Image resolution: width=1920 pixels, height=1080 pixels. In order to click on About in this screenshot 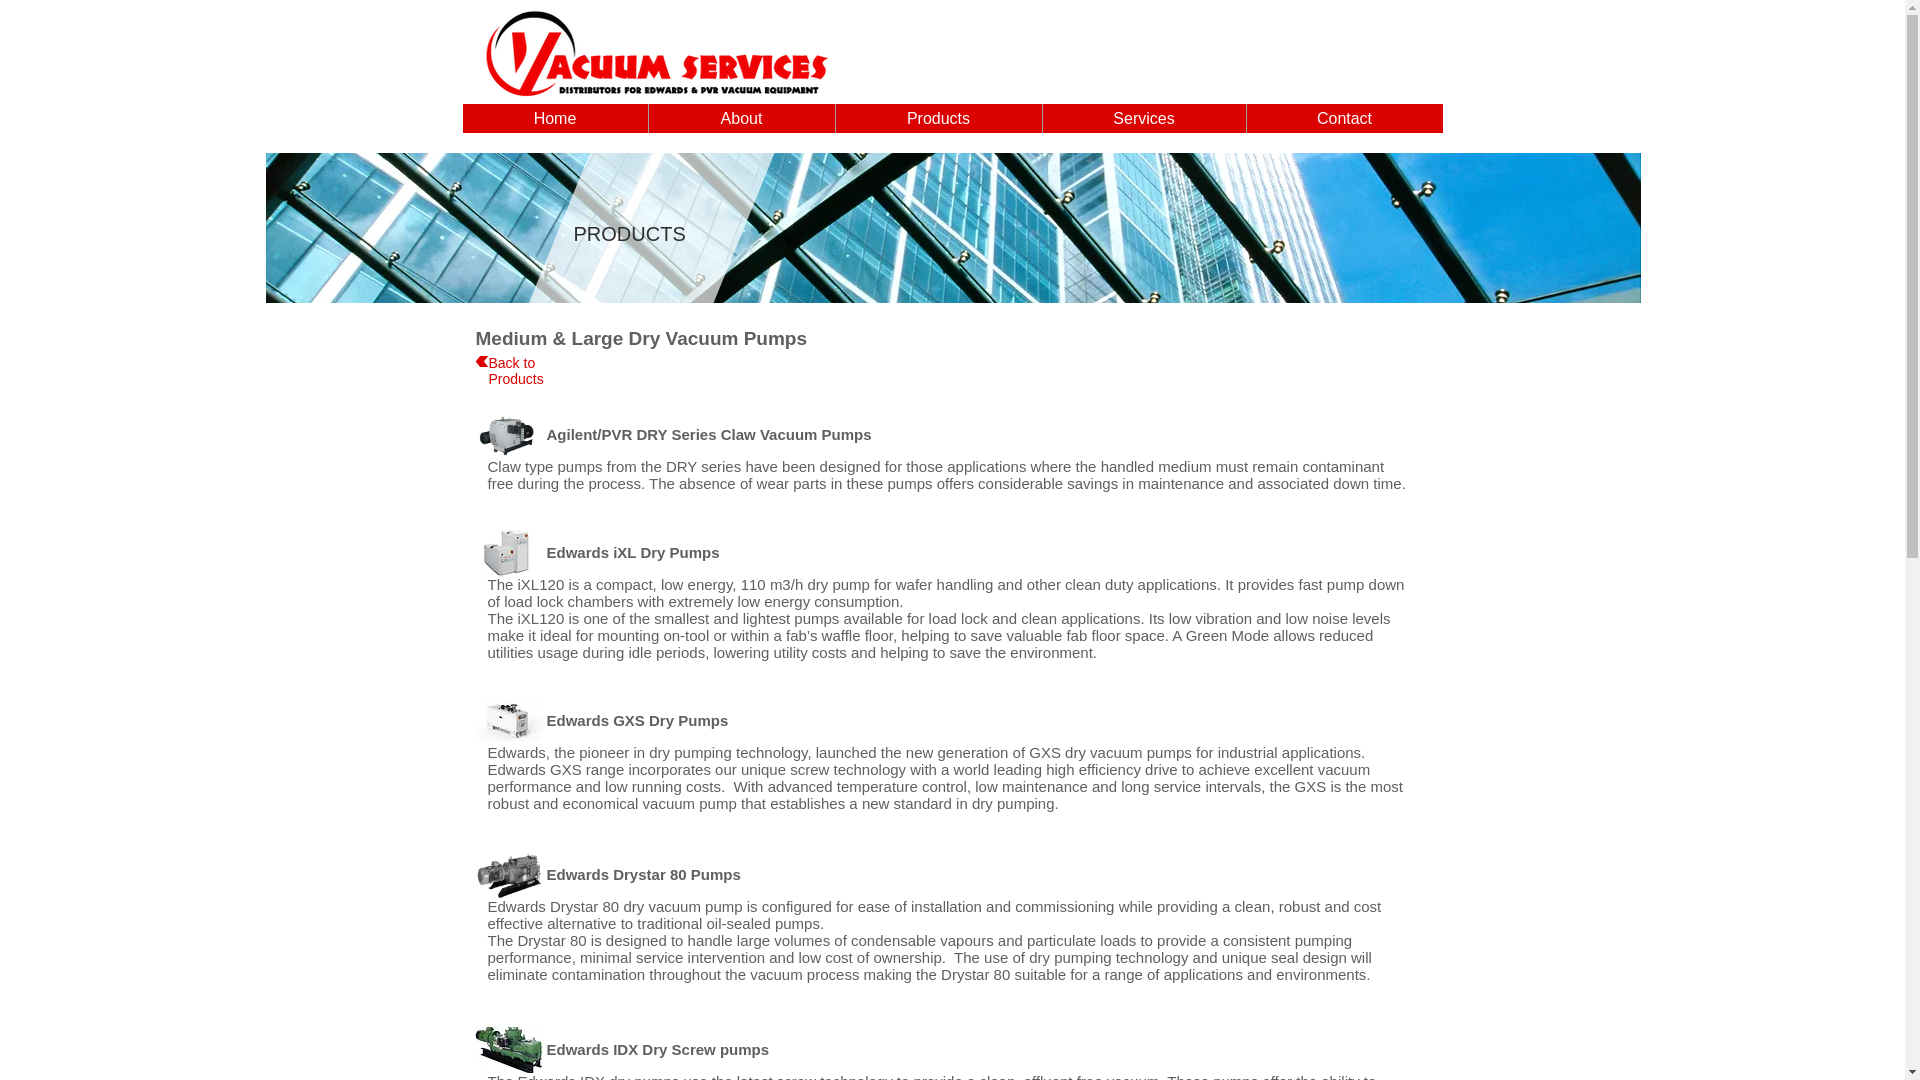, I will do `click(742, 118)`.